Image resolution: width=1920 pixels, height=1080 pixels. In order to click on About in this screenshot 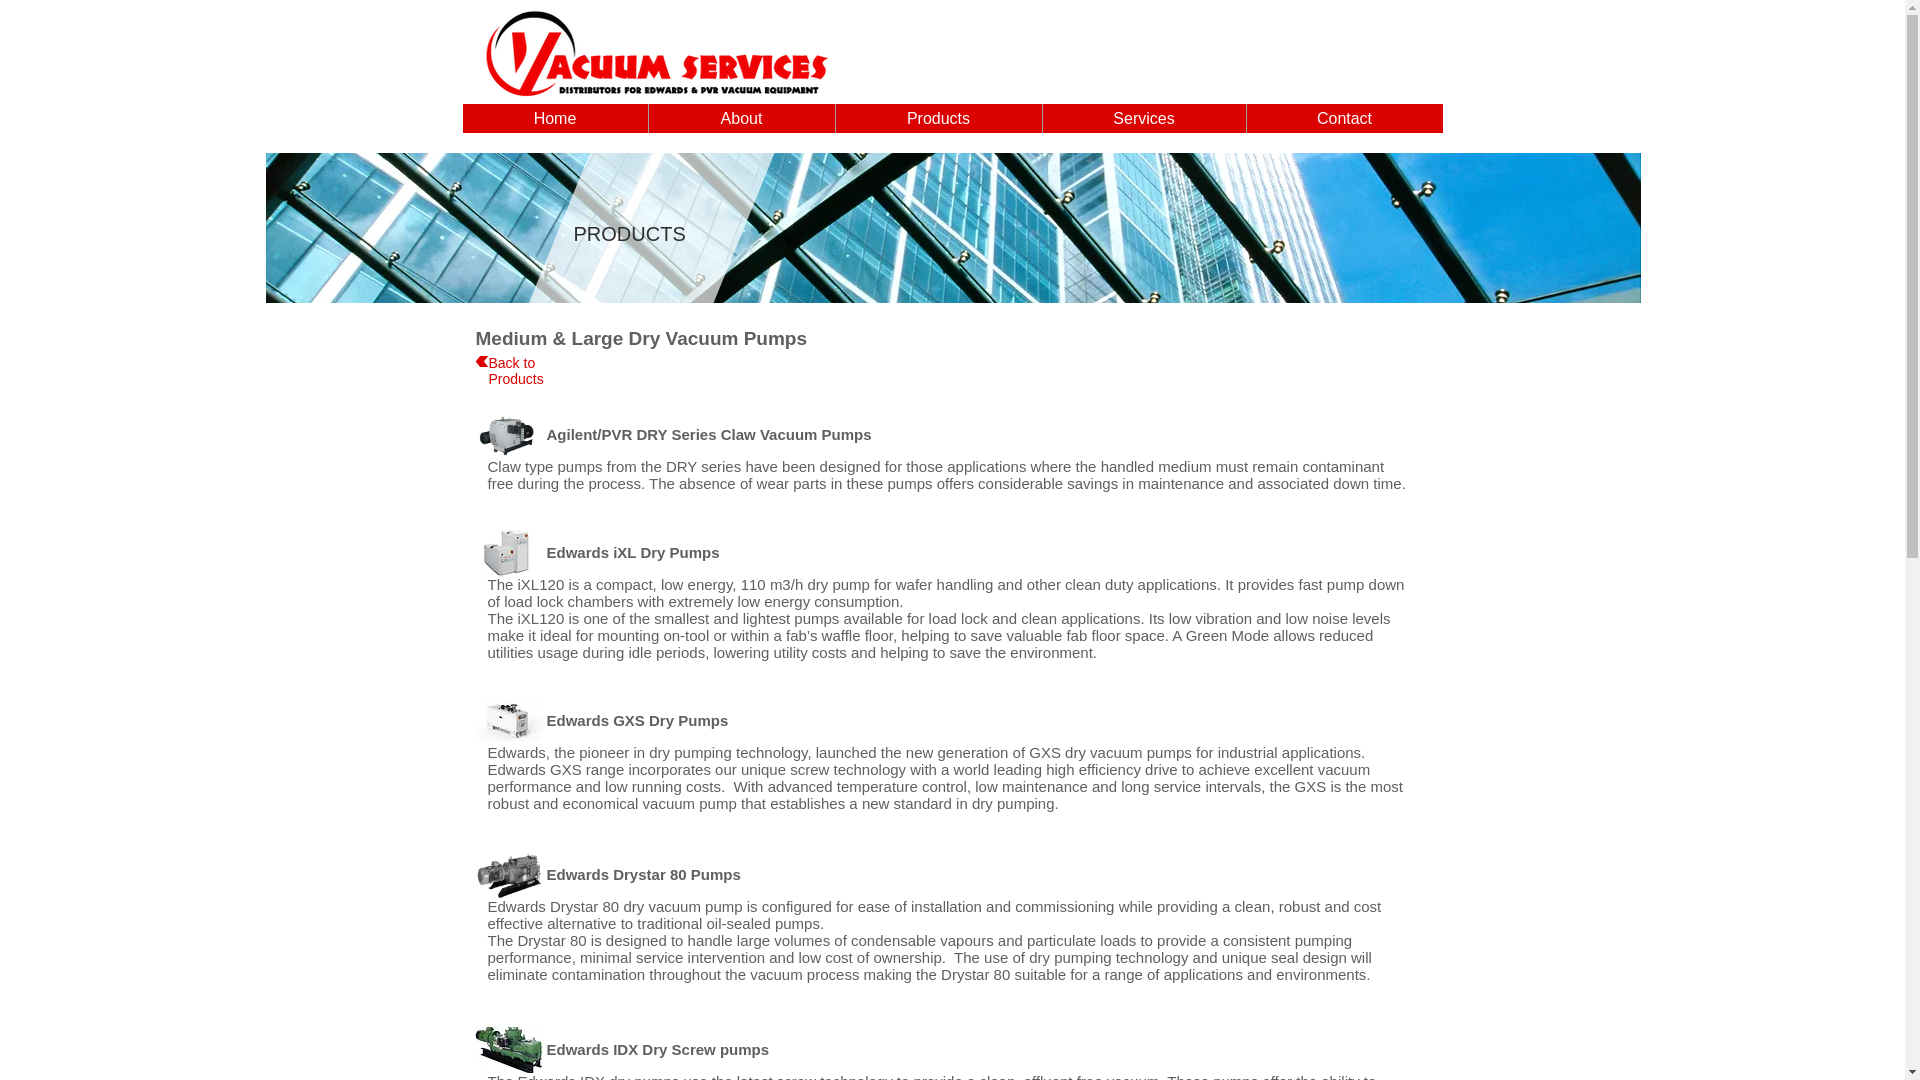, I will do `click(742, 118)`.